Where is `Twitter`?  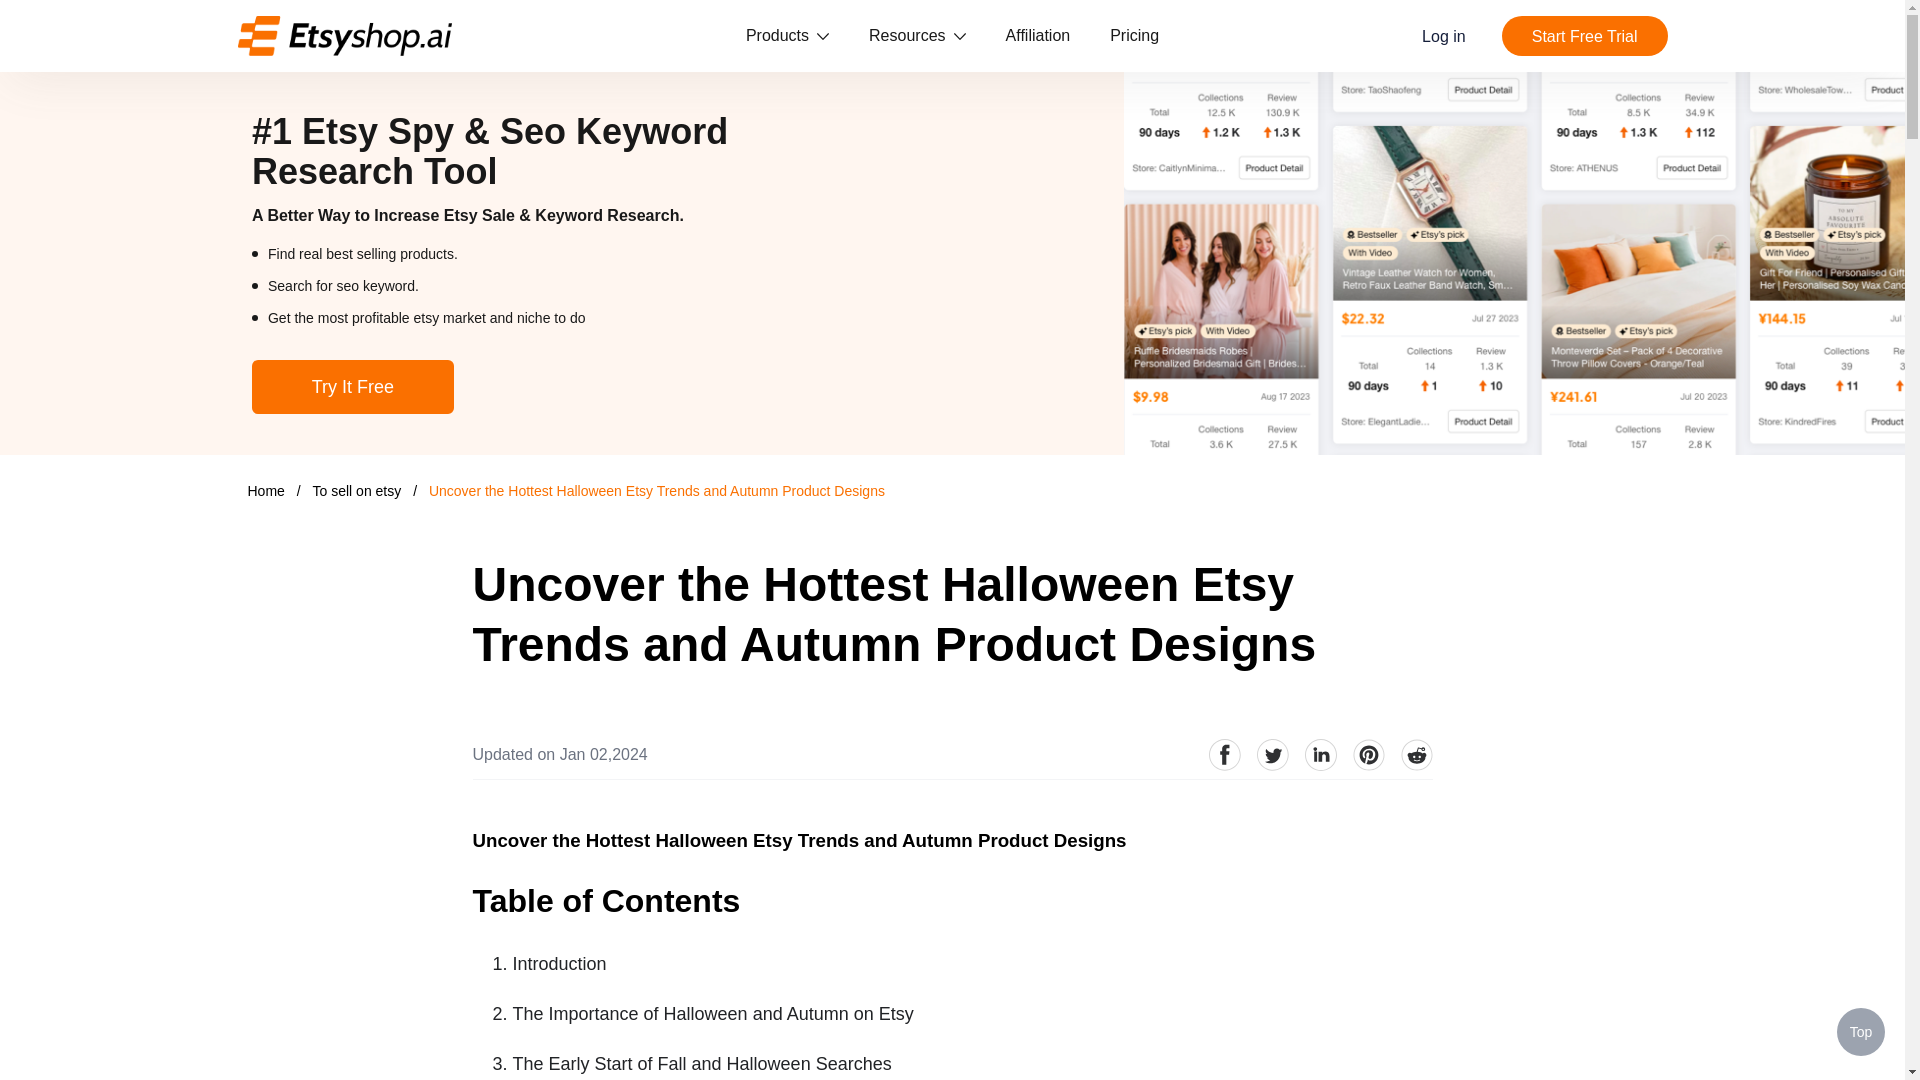 Twitter is located at coordinates (1272, 754).